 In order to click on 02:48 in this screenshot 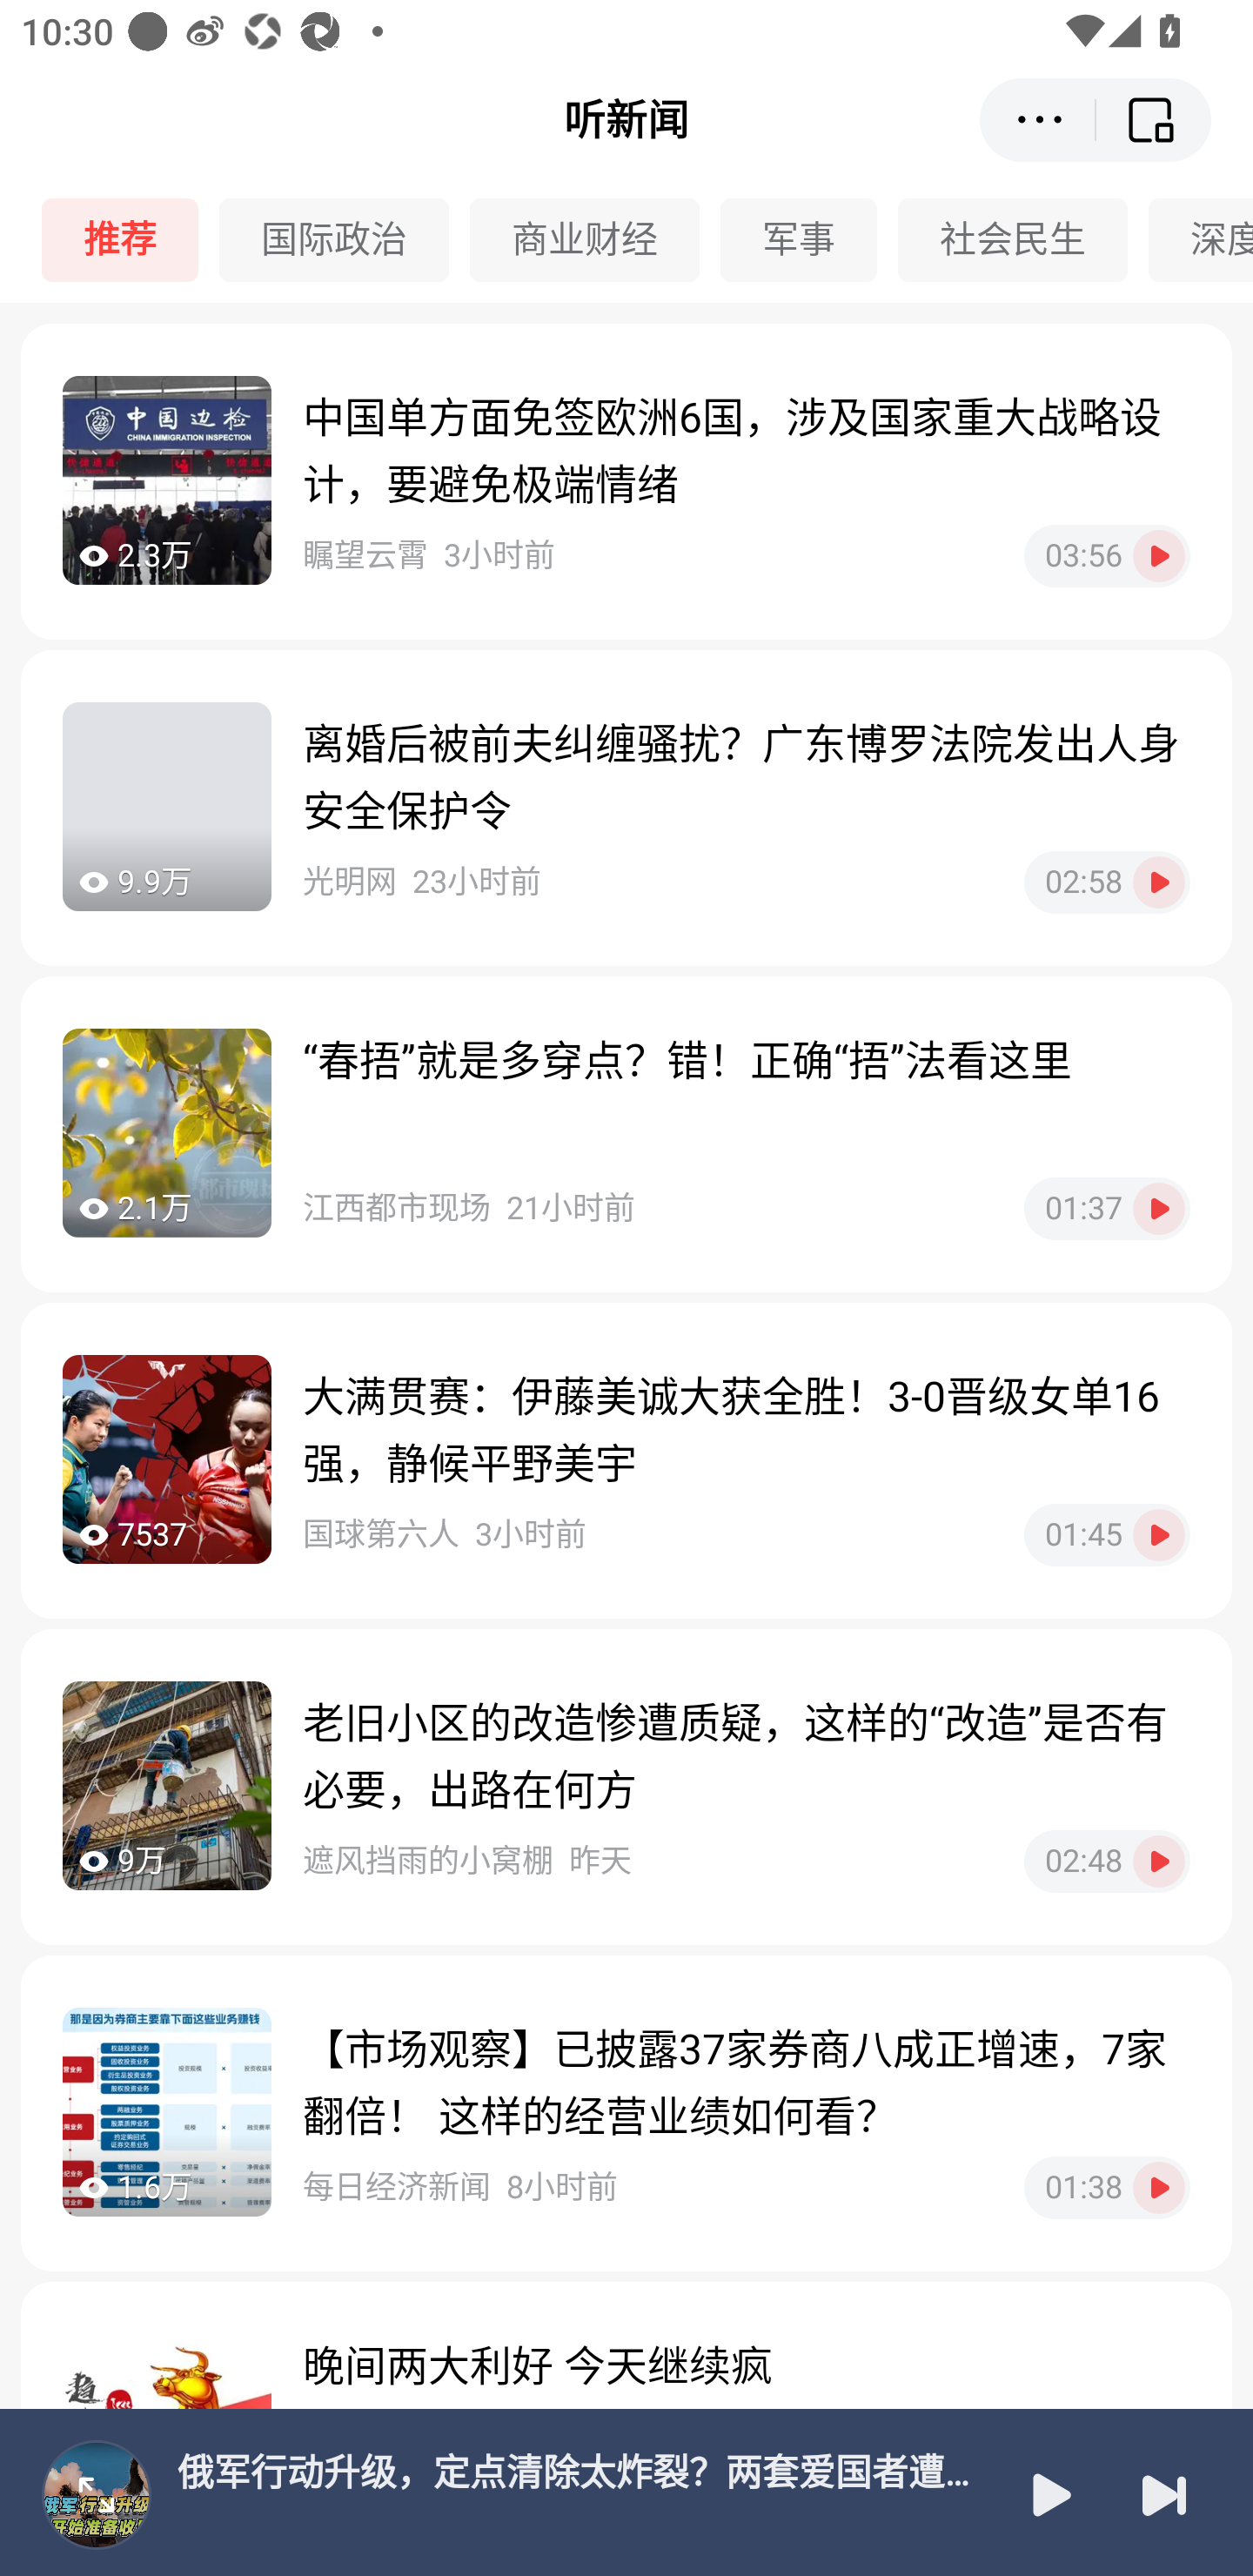, I will do `click(1107, 1861)`.